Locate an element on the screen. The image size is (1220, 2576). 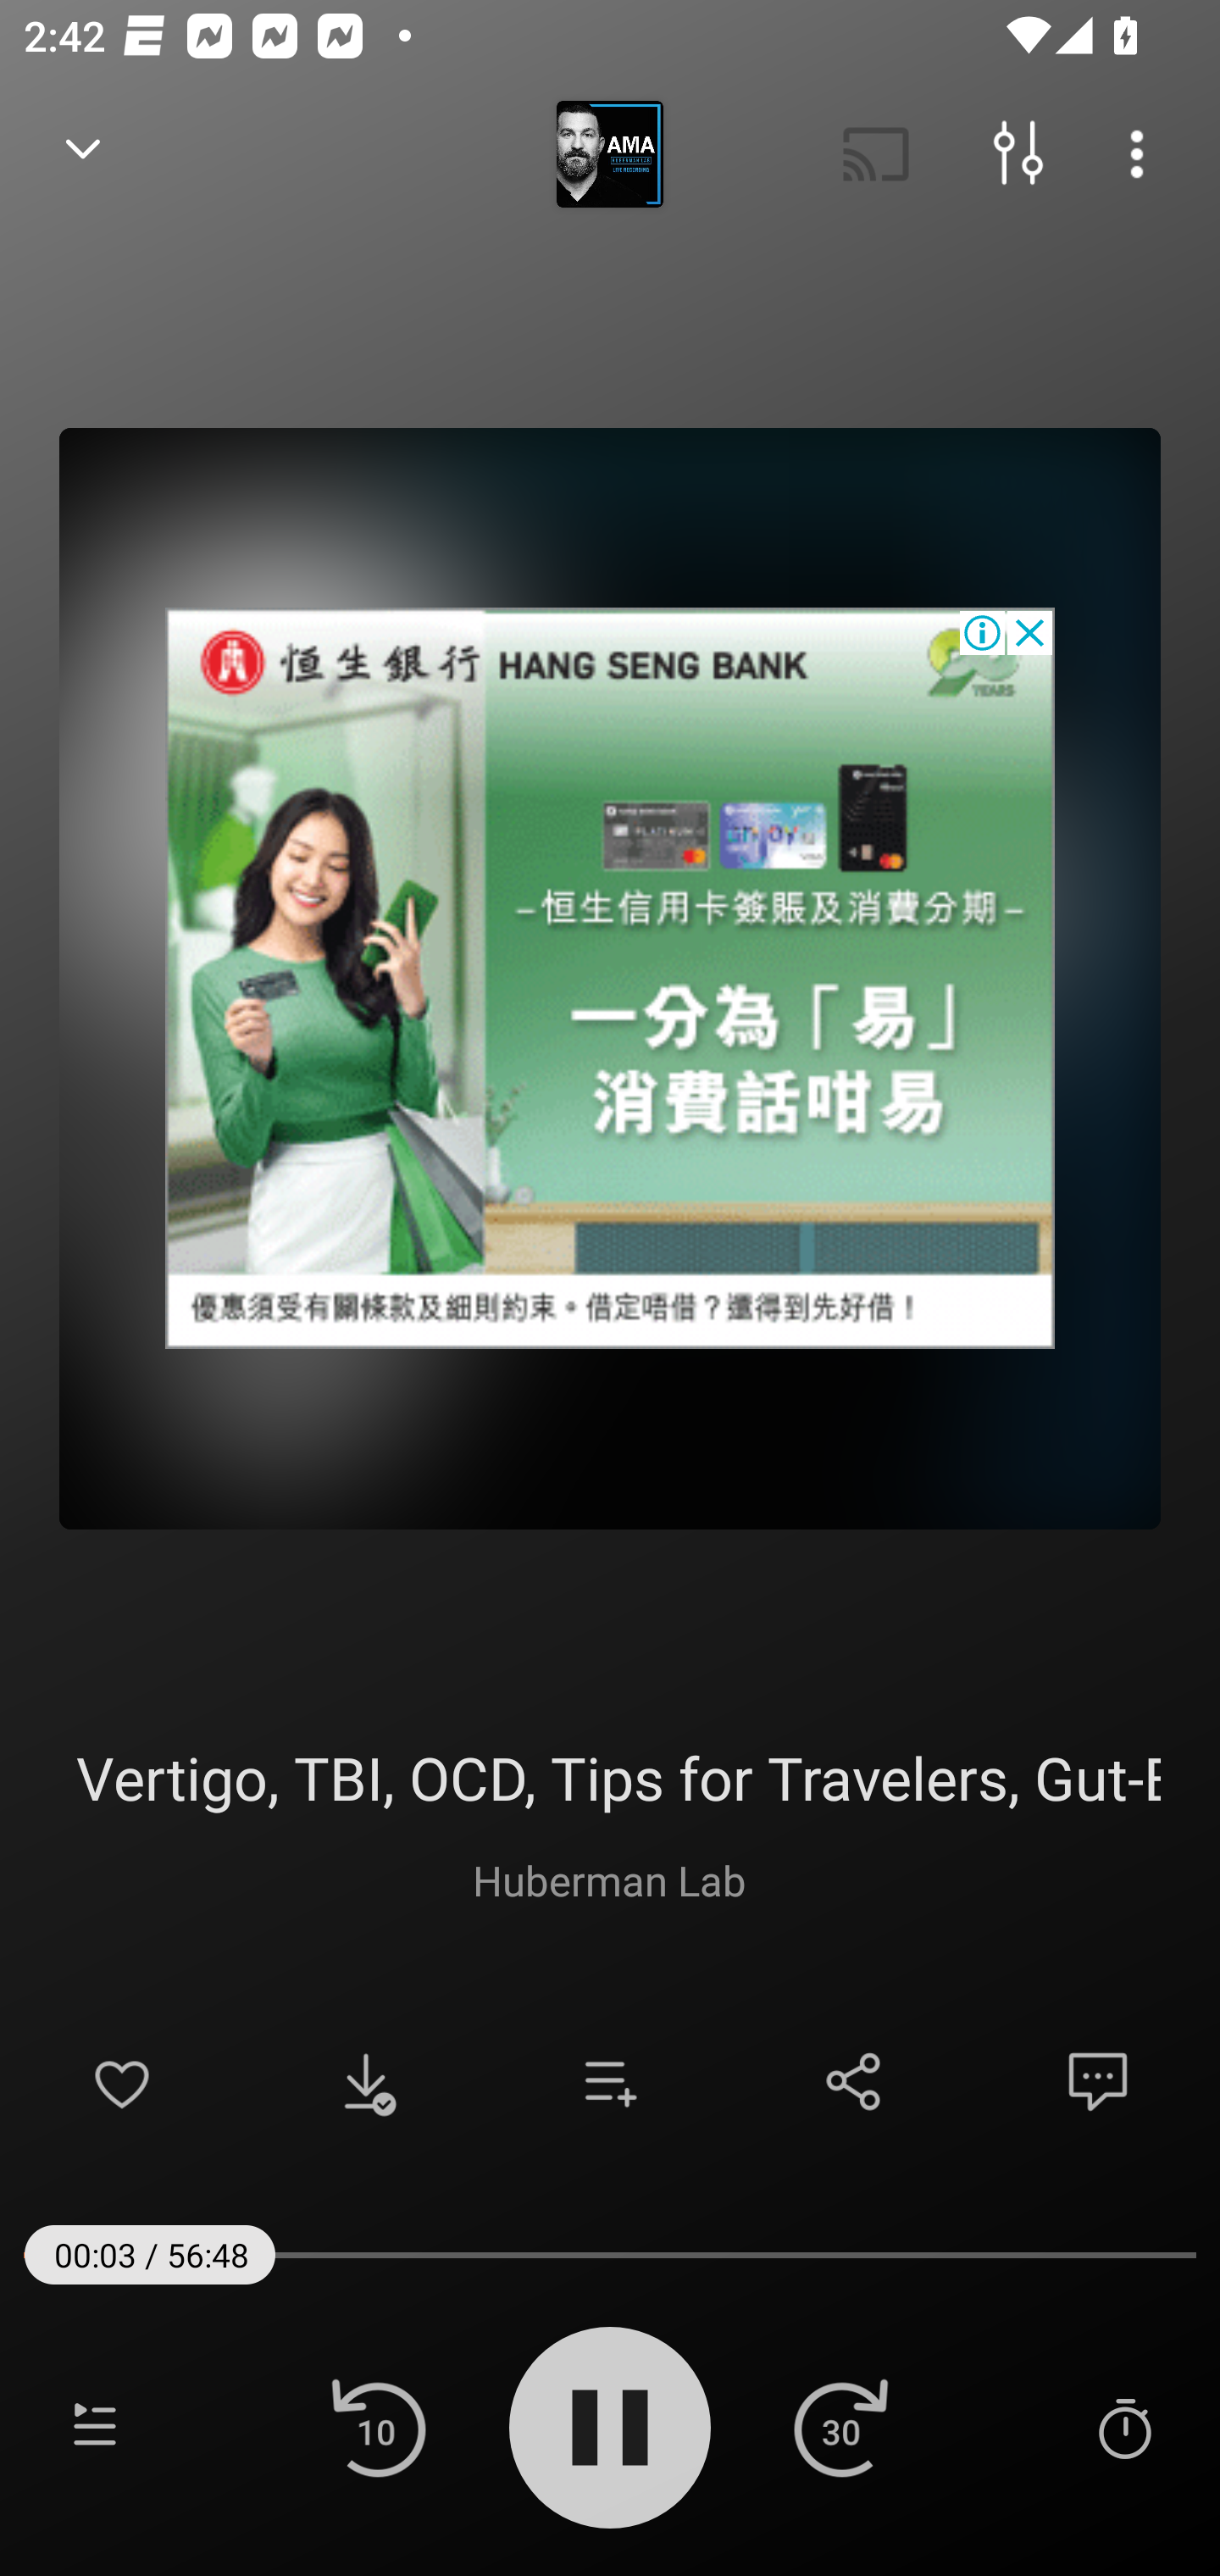
 Playlist is located at coordinates (95, 2427).